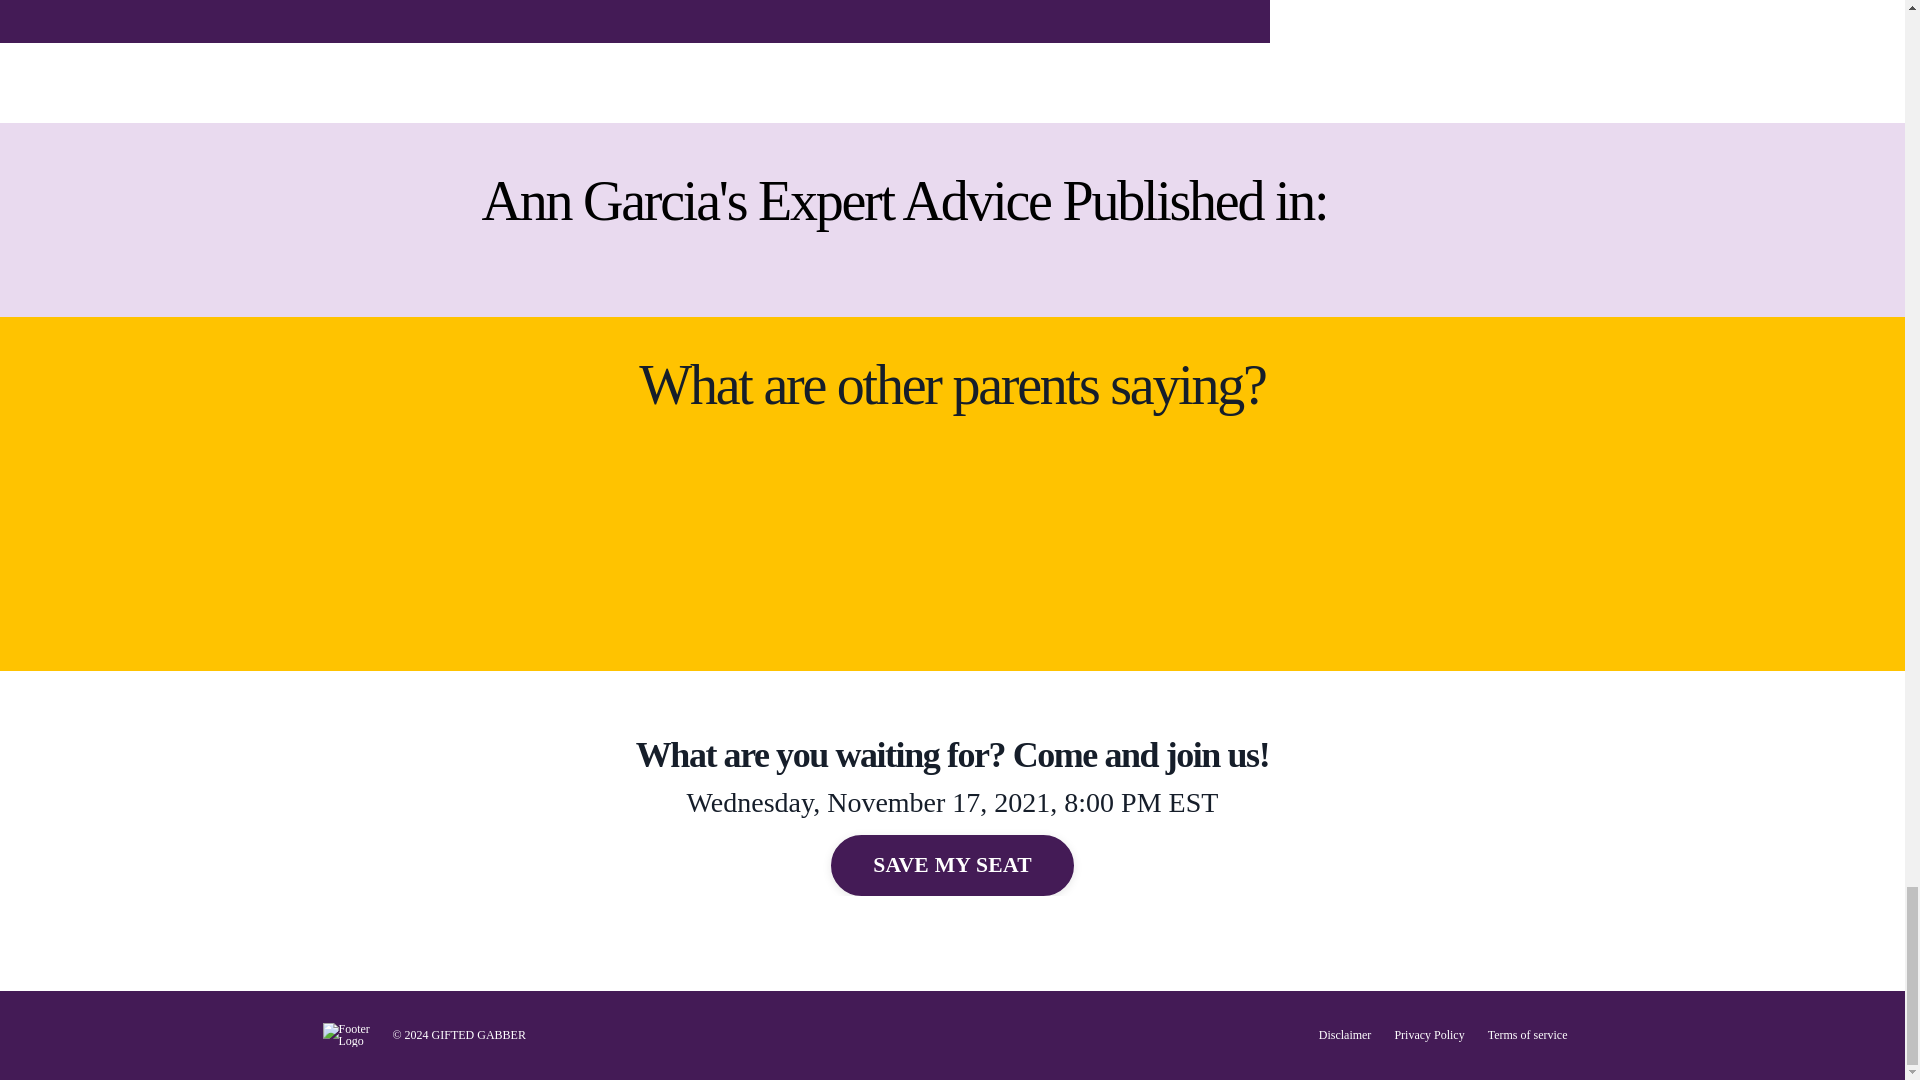 The width and height of the screenshot is (1920, 1080). What do you see at coordinates (1346, 1035) in the screenshot?
I see `Disclaimer` at bounding box center [1346, 1035].